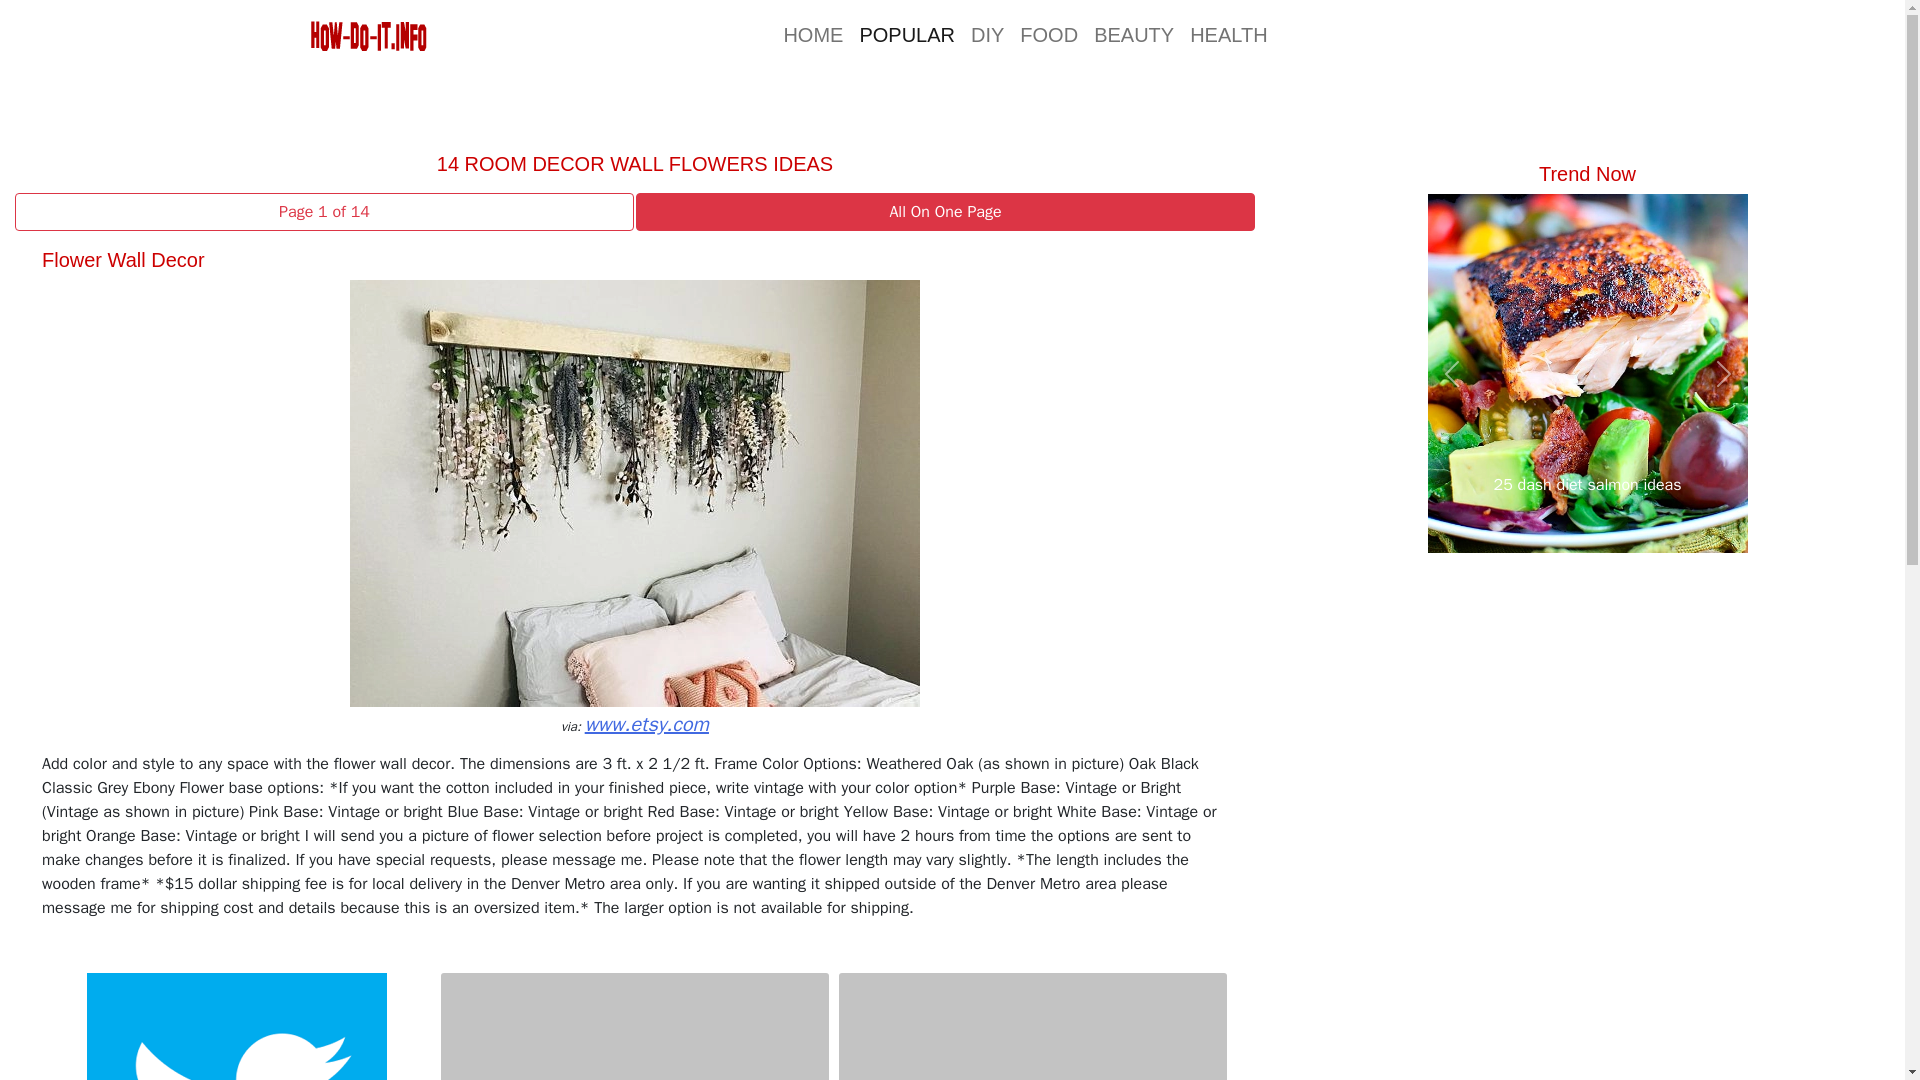 This screenshot has width=1920, height=1080. Describe the element at coordinates (944, 212) in the screenshot. I see `All On One Page` at that location.